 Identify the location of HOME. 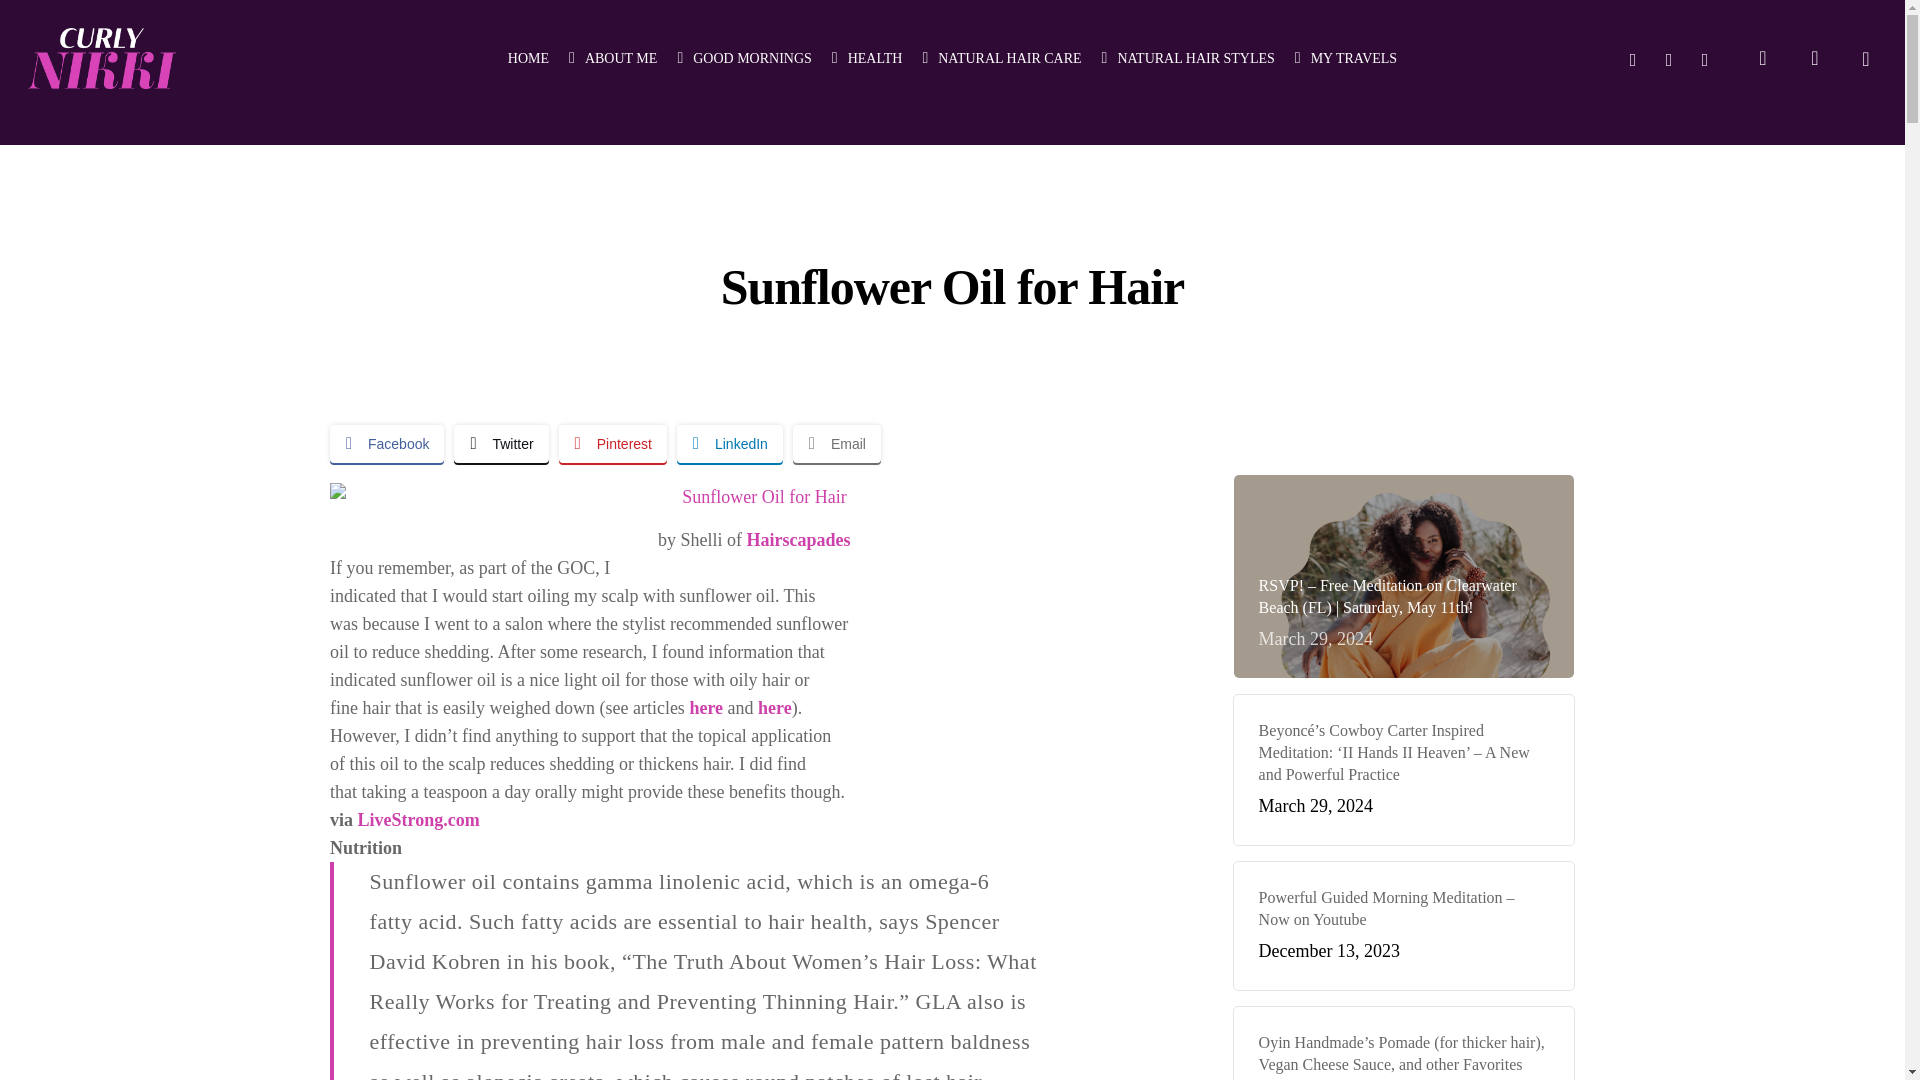
(528, 58).